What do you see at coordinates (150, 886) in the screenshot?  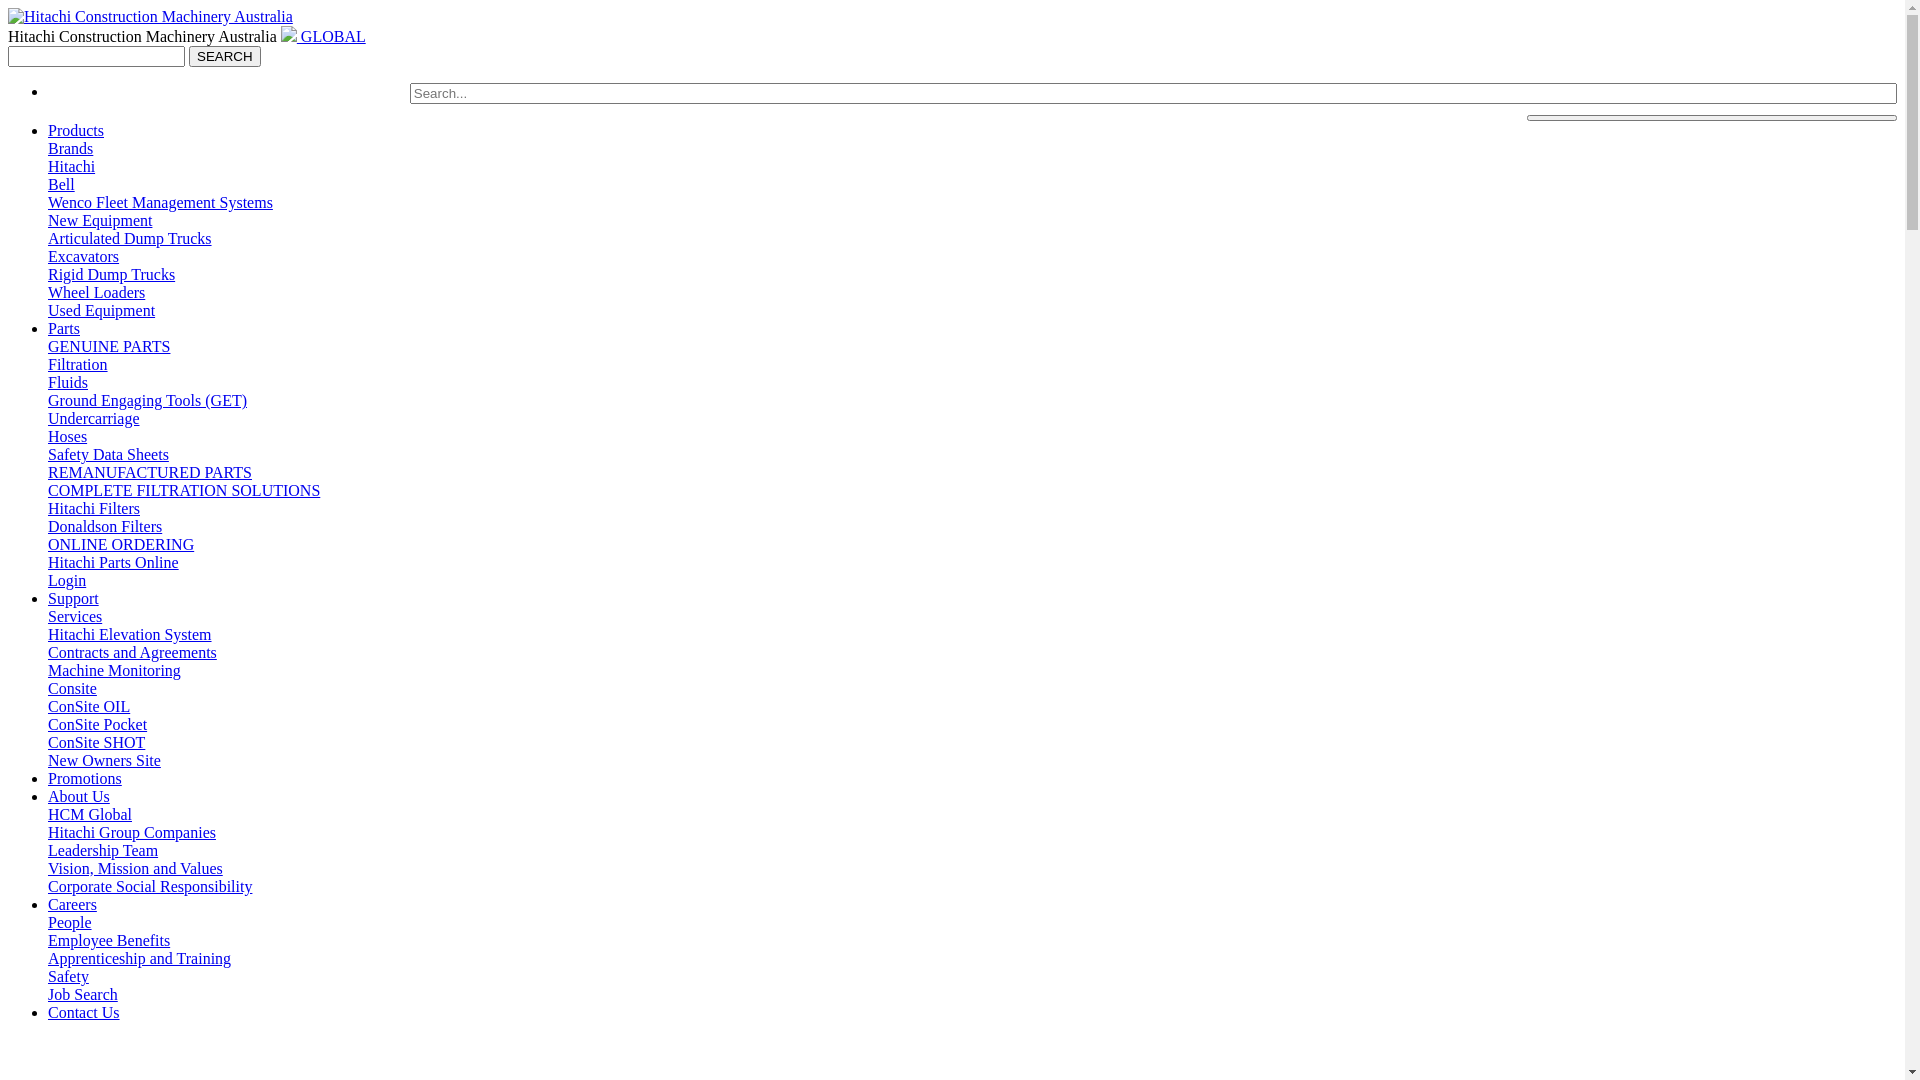 I see `Corporate Social Responsibility` at bounding box center [150, 886].